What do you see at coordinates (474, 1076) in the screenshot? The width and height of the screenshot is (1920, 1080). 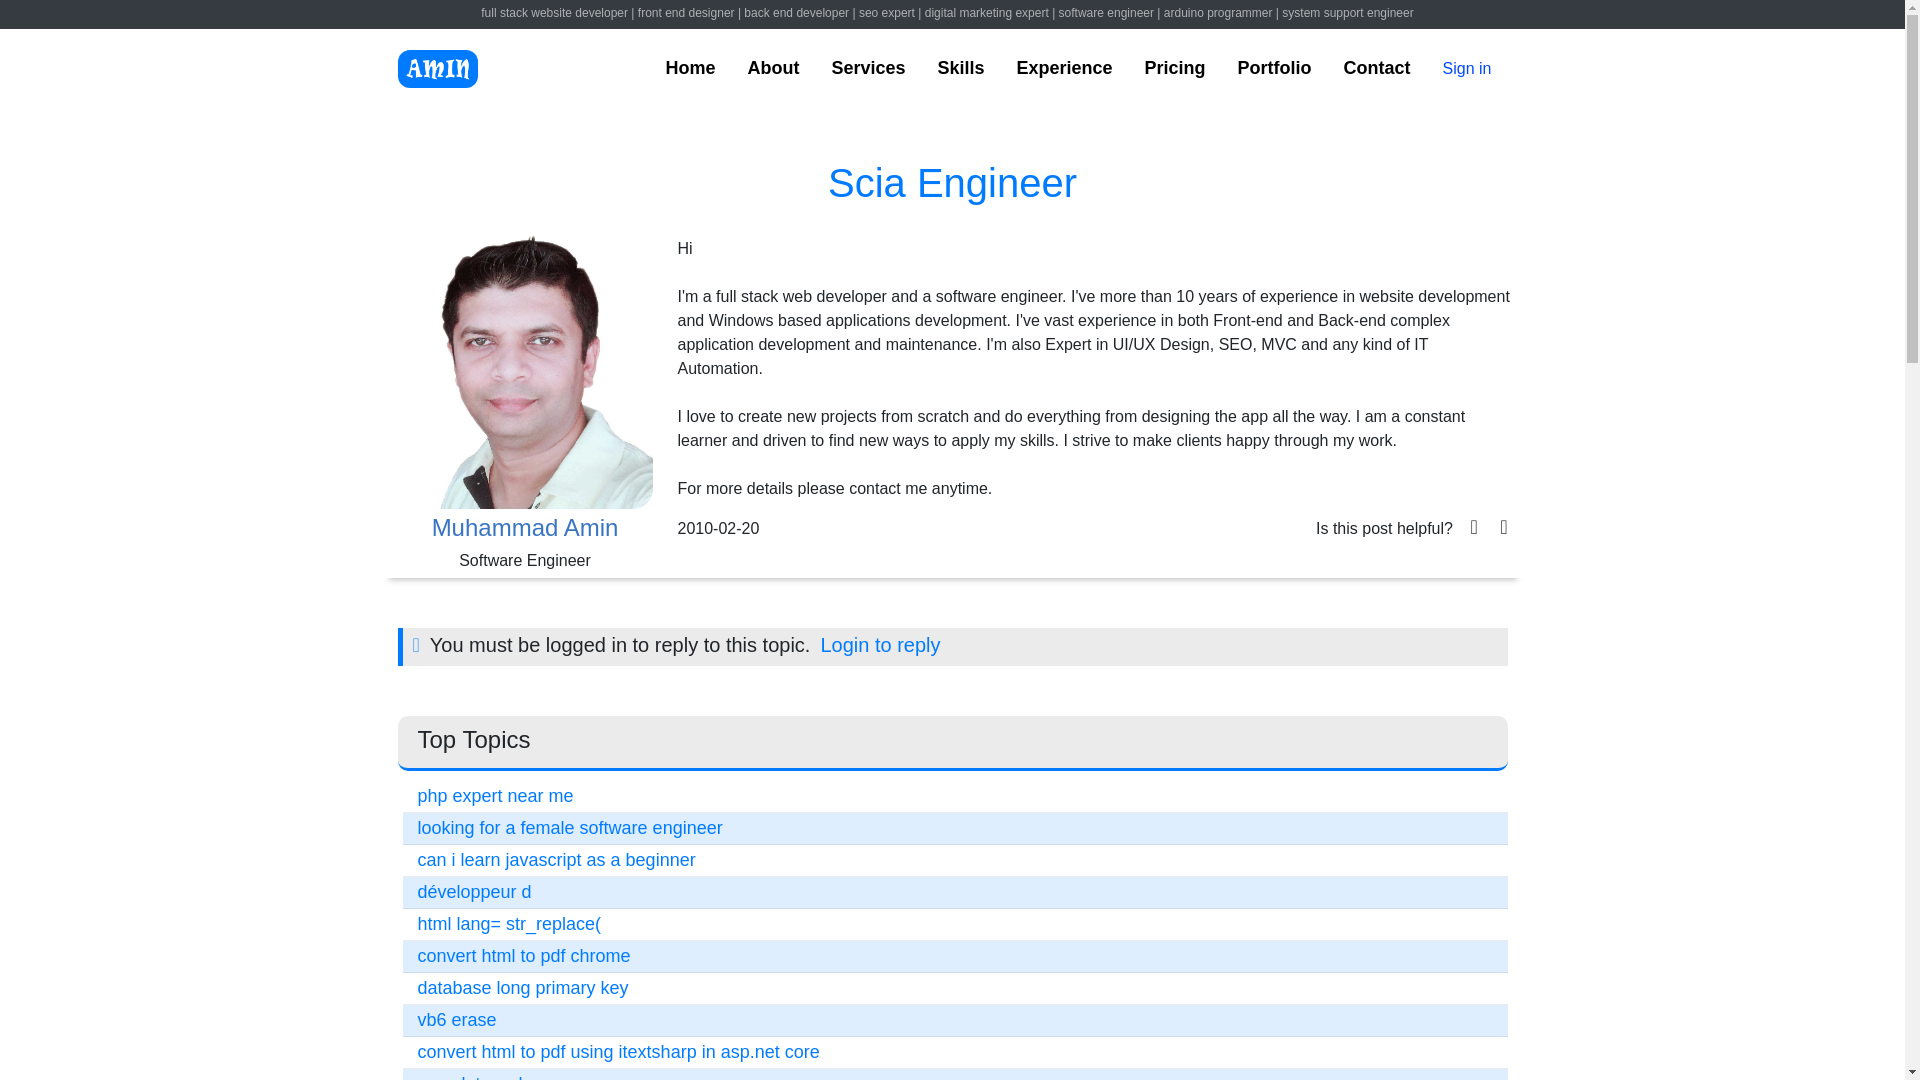 I see `complete web` at bounding box center [474, 1076].